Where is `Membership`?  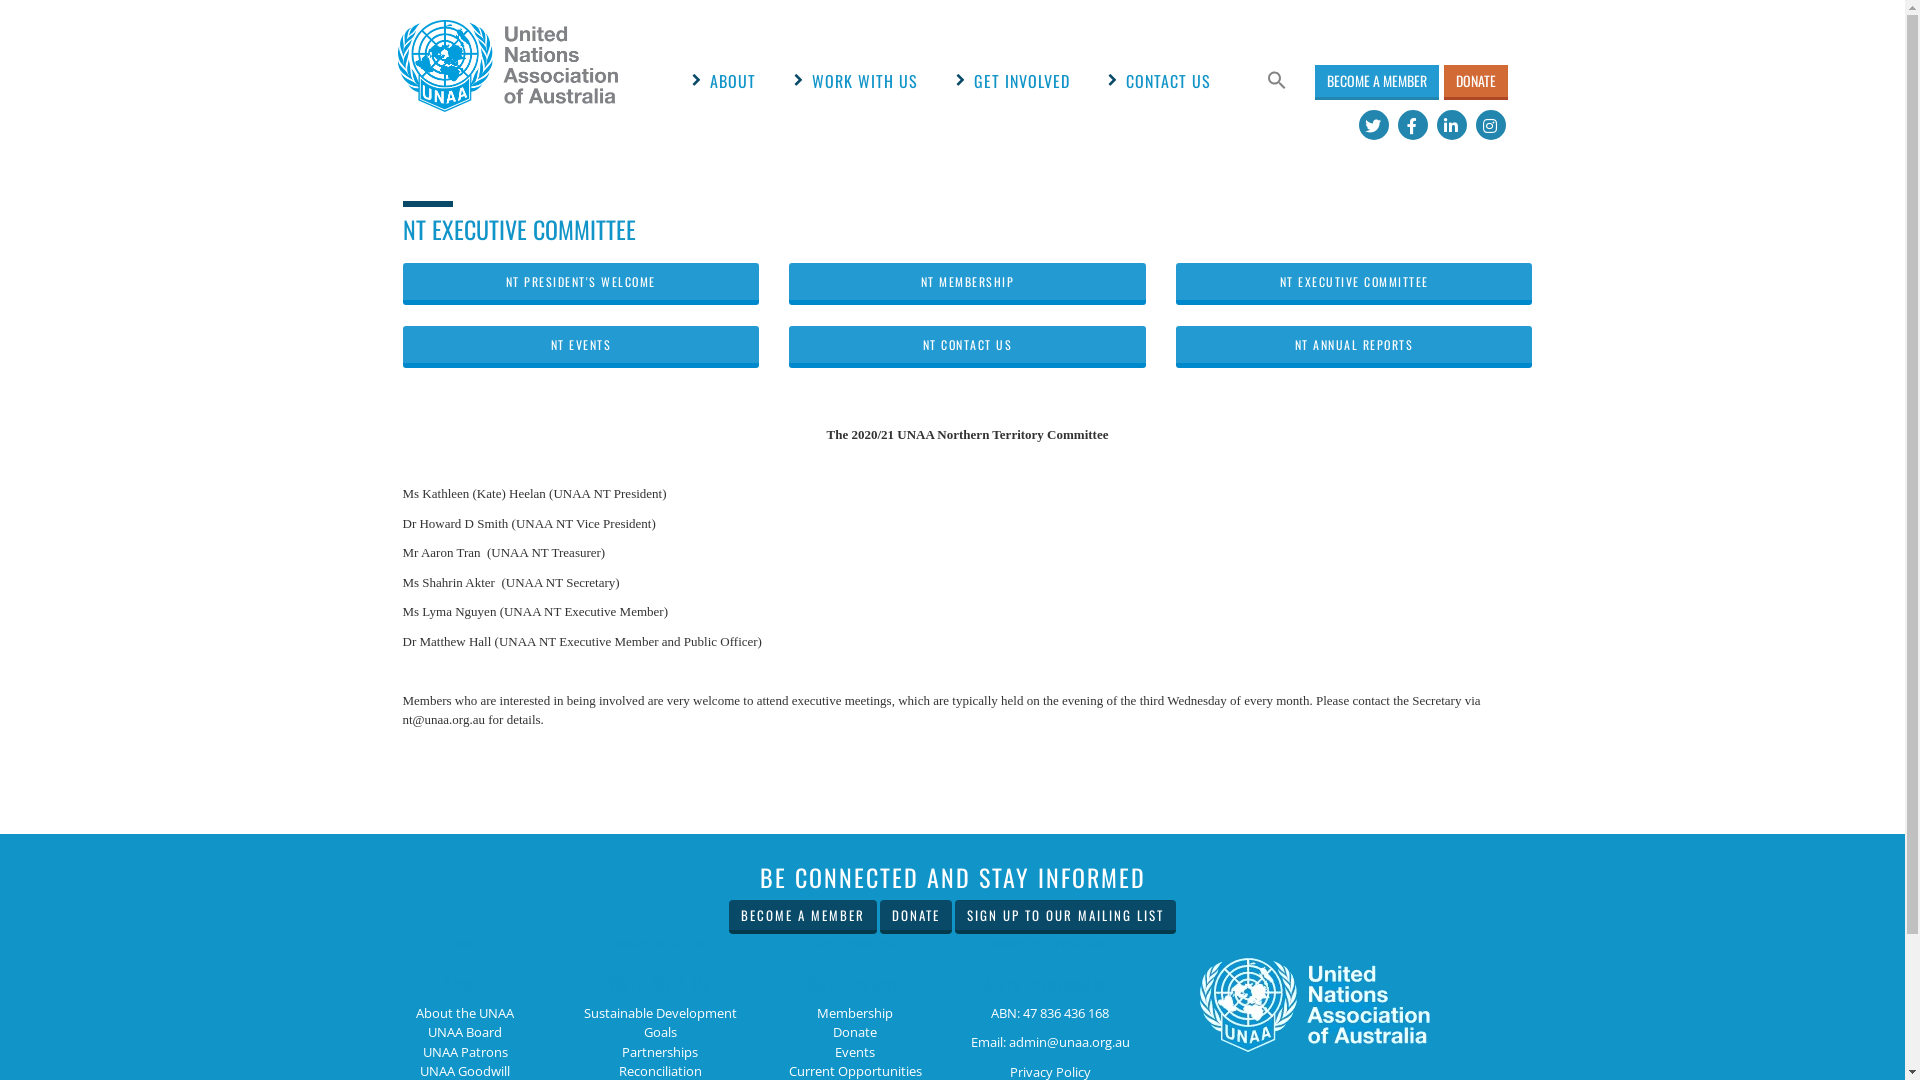 Membership is located at coordinates (855, 1013).